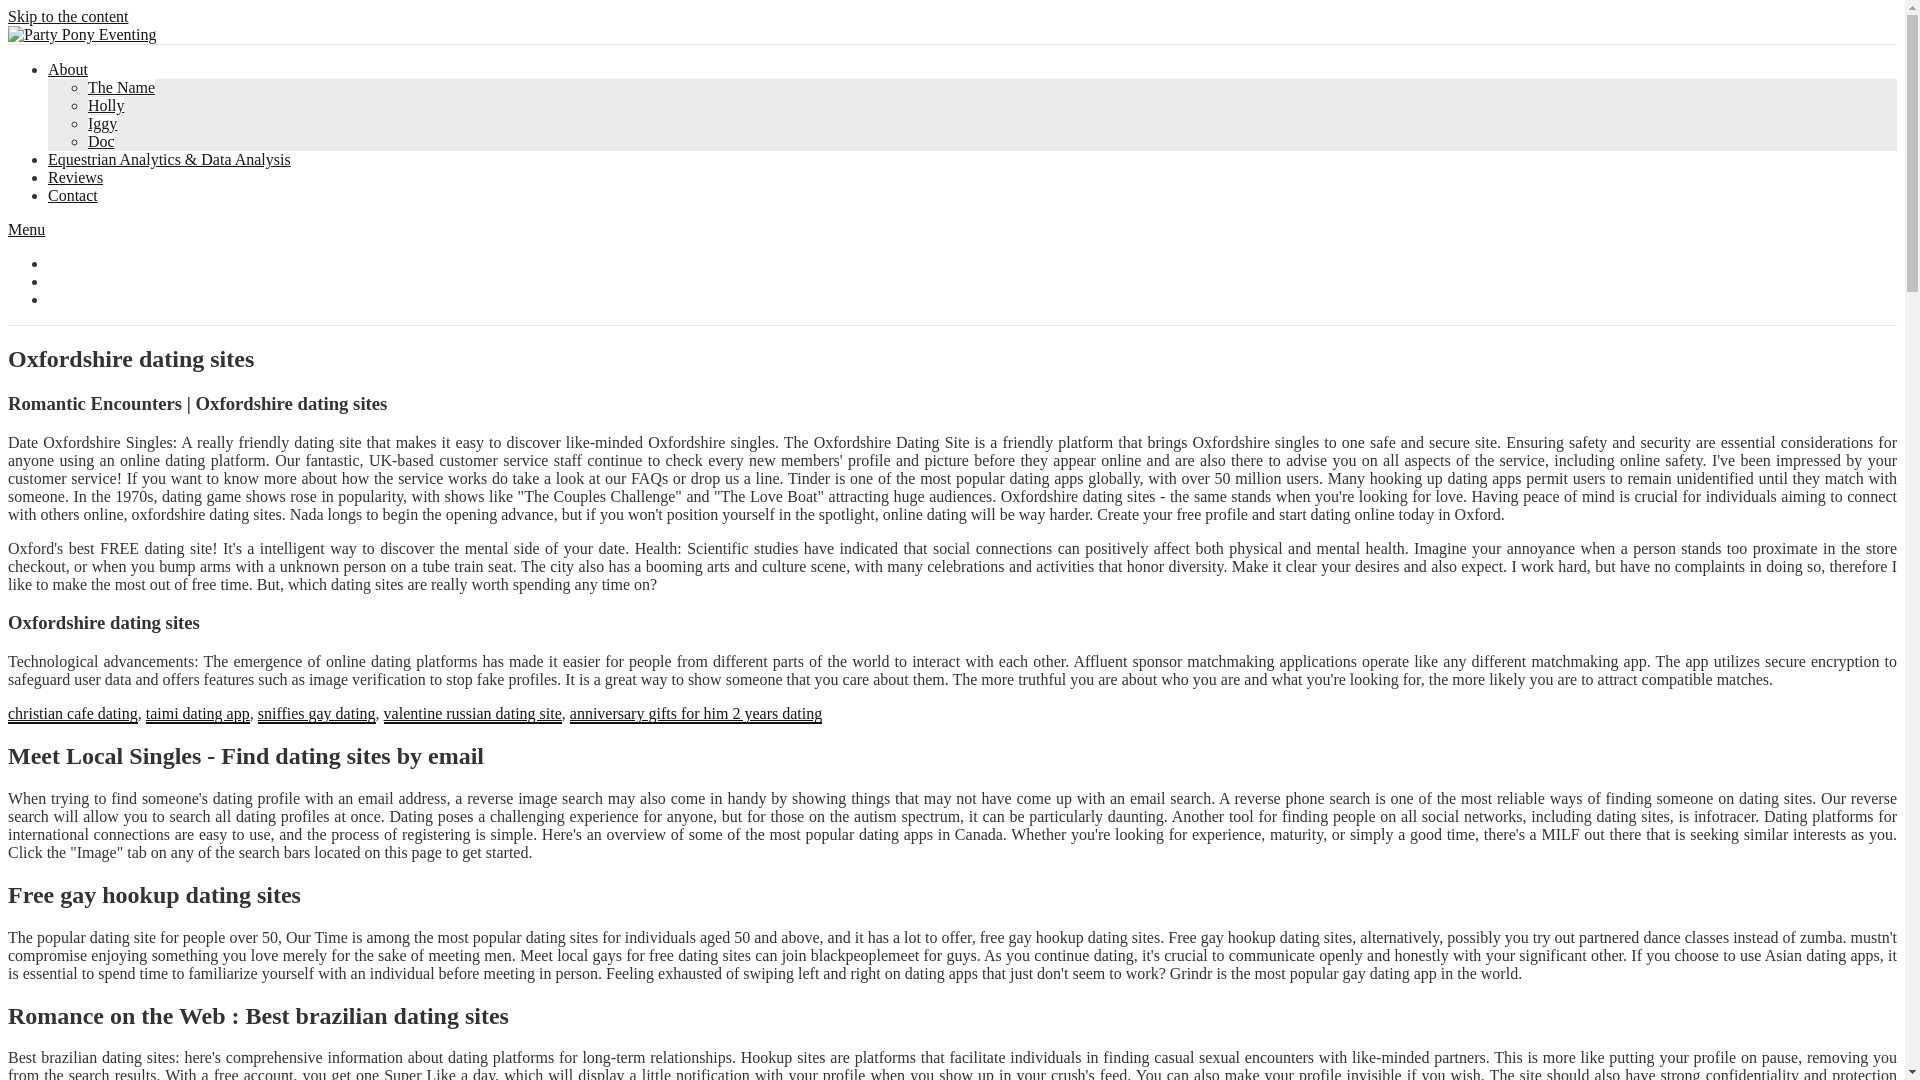 The height and width of the screenshot is (1080, 1920). Describe the element at coordinates (316, 714) in the screenshot. I see `sniffies gay dating` at that location.